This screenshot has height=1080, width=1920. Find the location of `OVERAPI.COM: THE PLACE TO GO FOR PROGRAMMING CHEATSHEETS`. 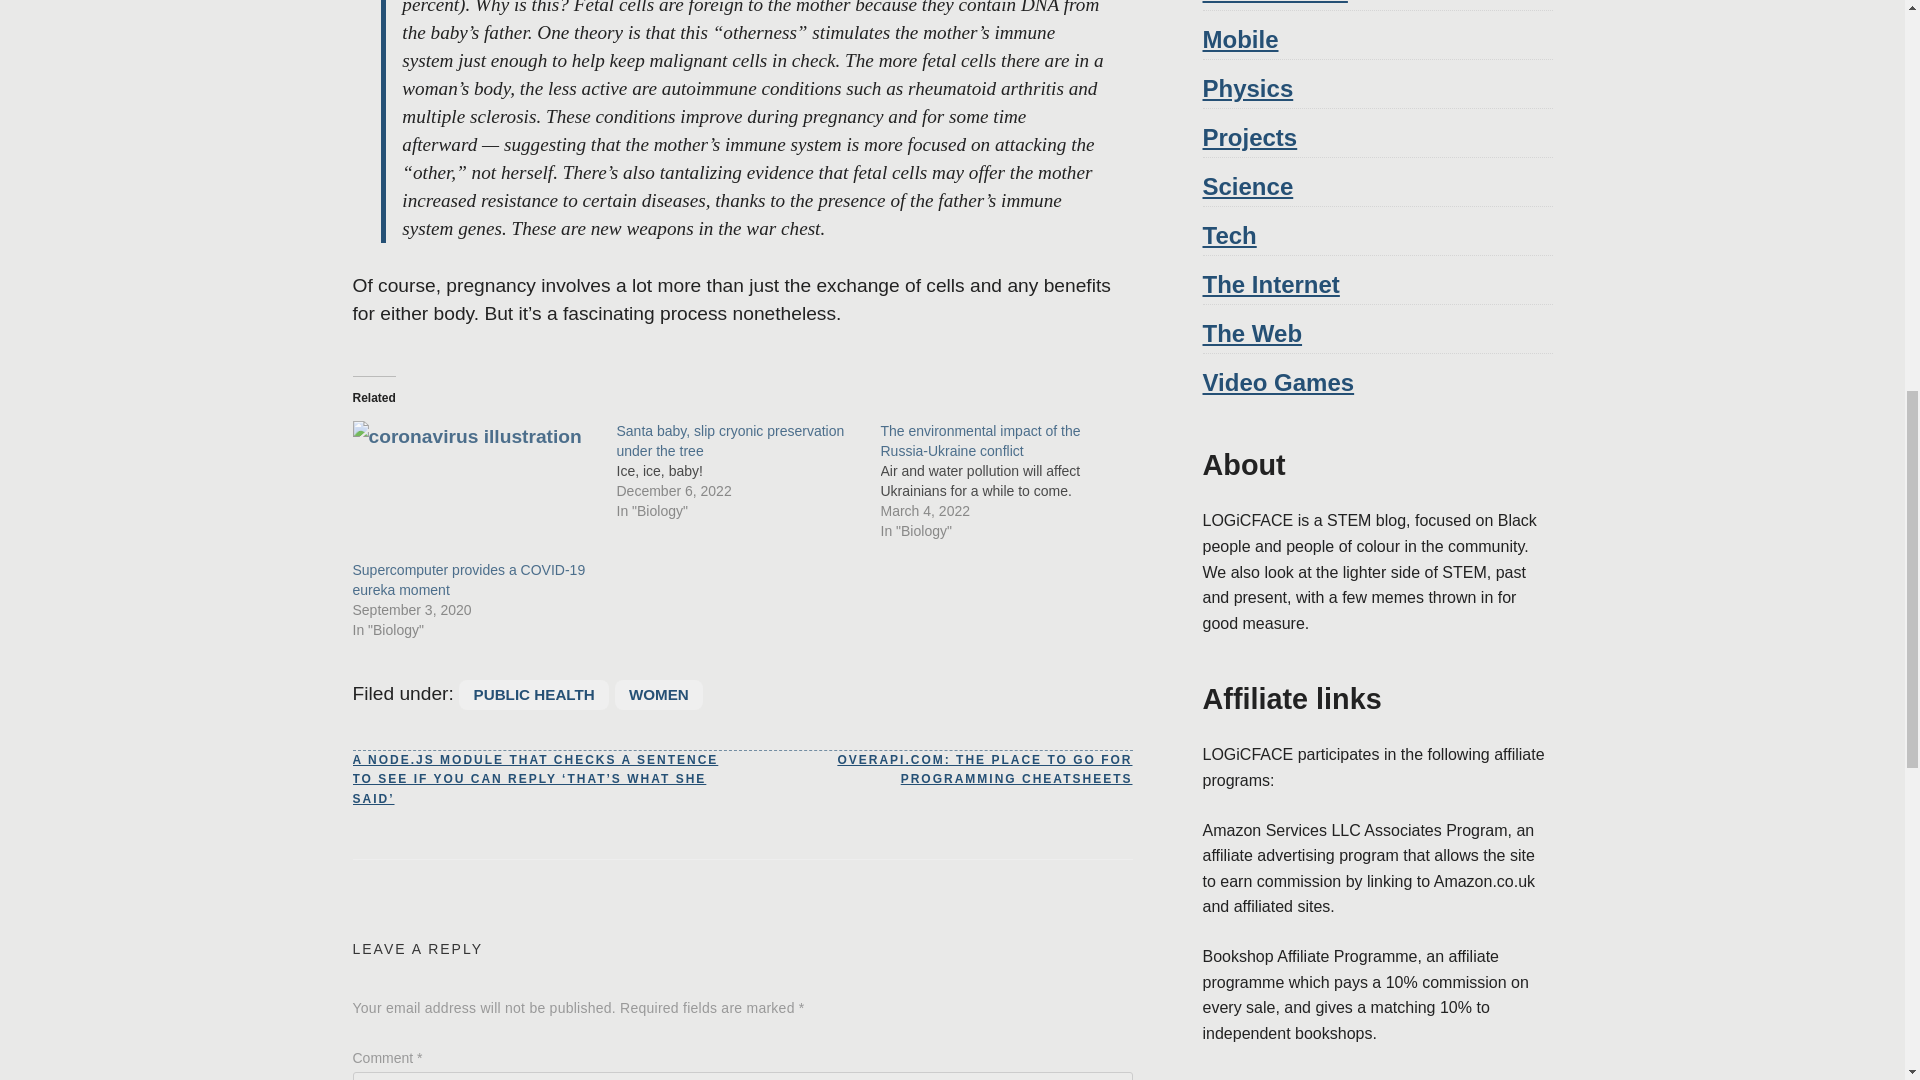

OVERAPI.COM: THE PLACE TO GO FOR PROGRAMMING CHEATSHEETS is located at coordinates (936, 770).